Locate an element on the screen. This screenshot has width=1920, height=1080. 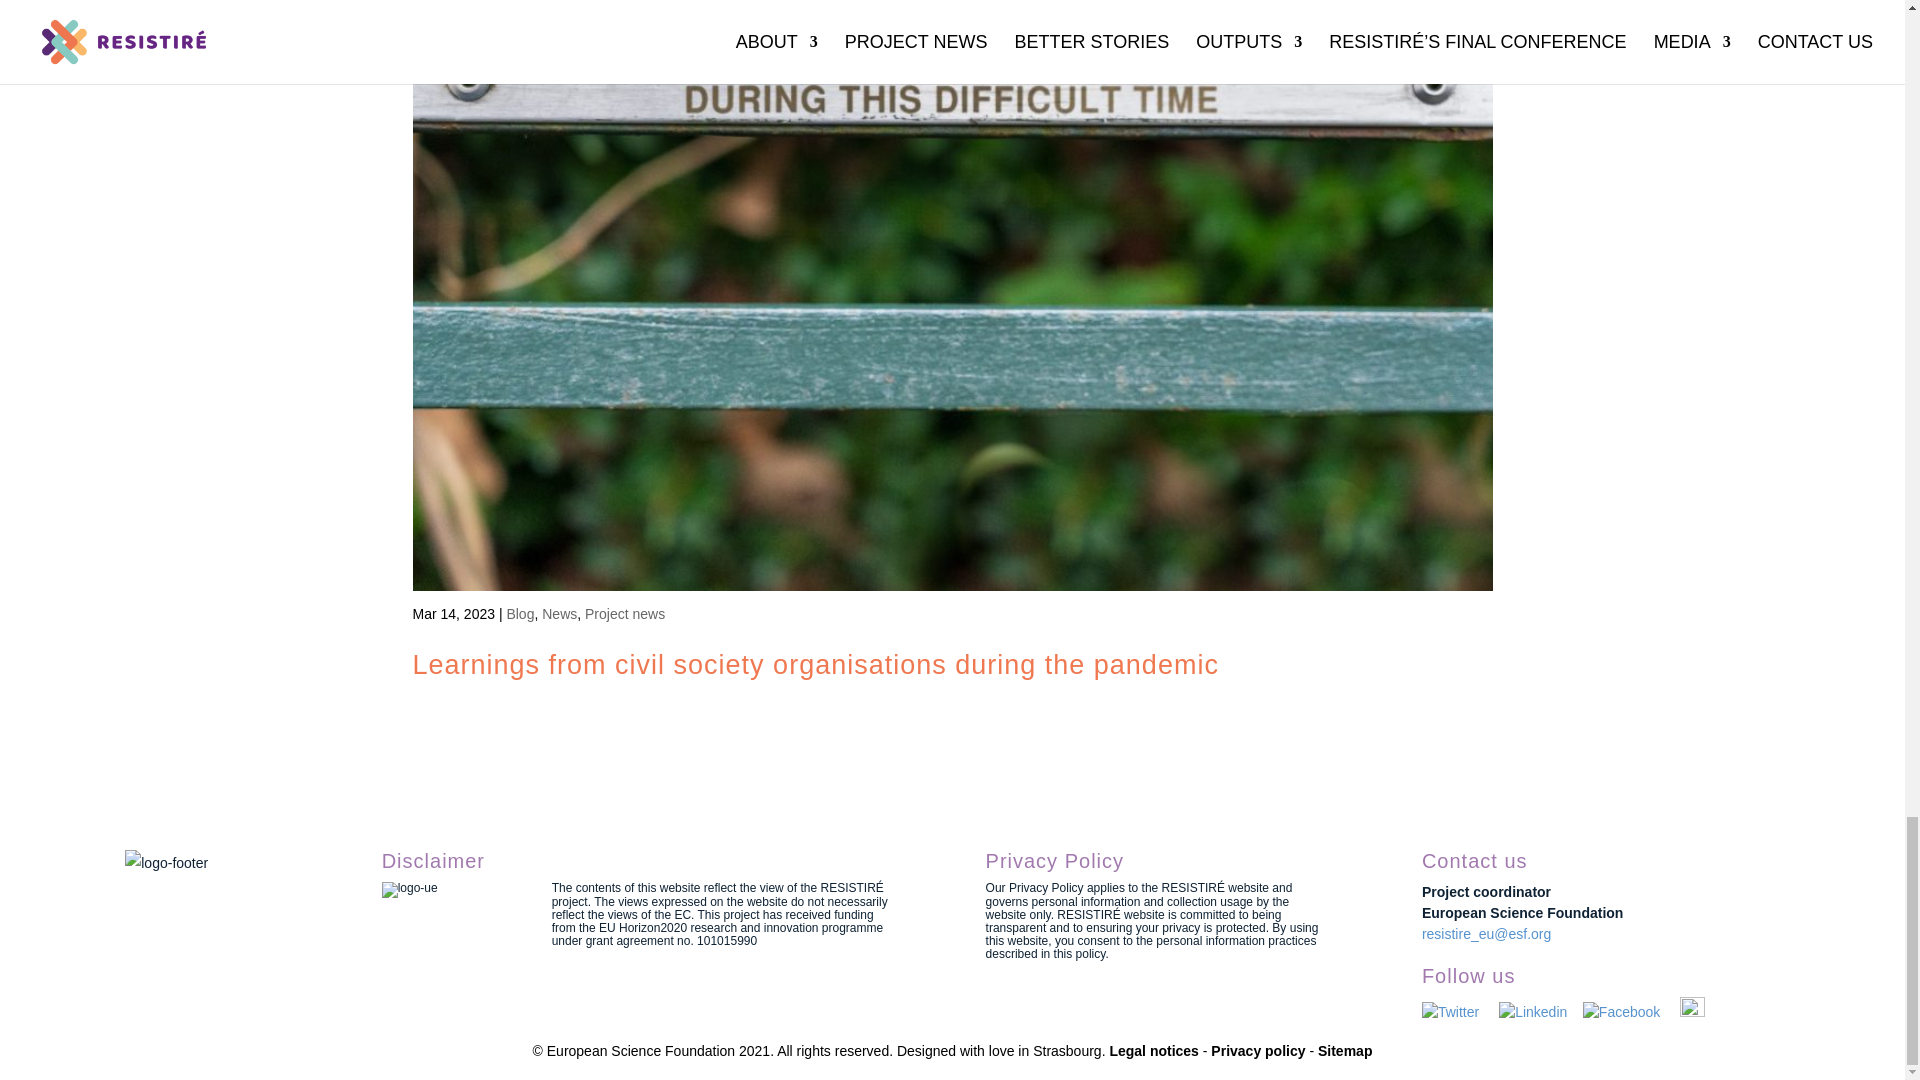
Legal notices is located at coordinates (1154, 1051).